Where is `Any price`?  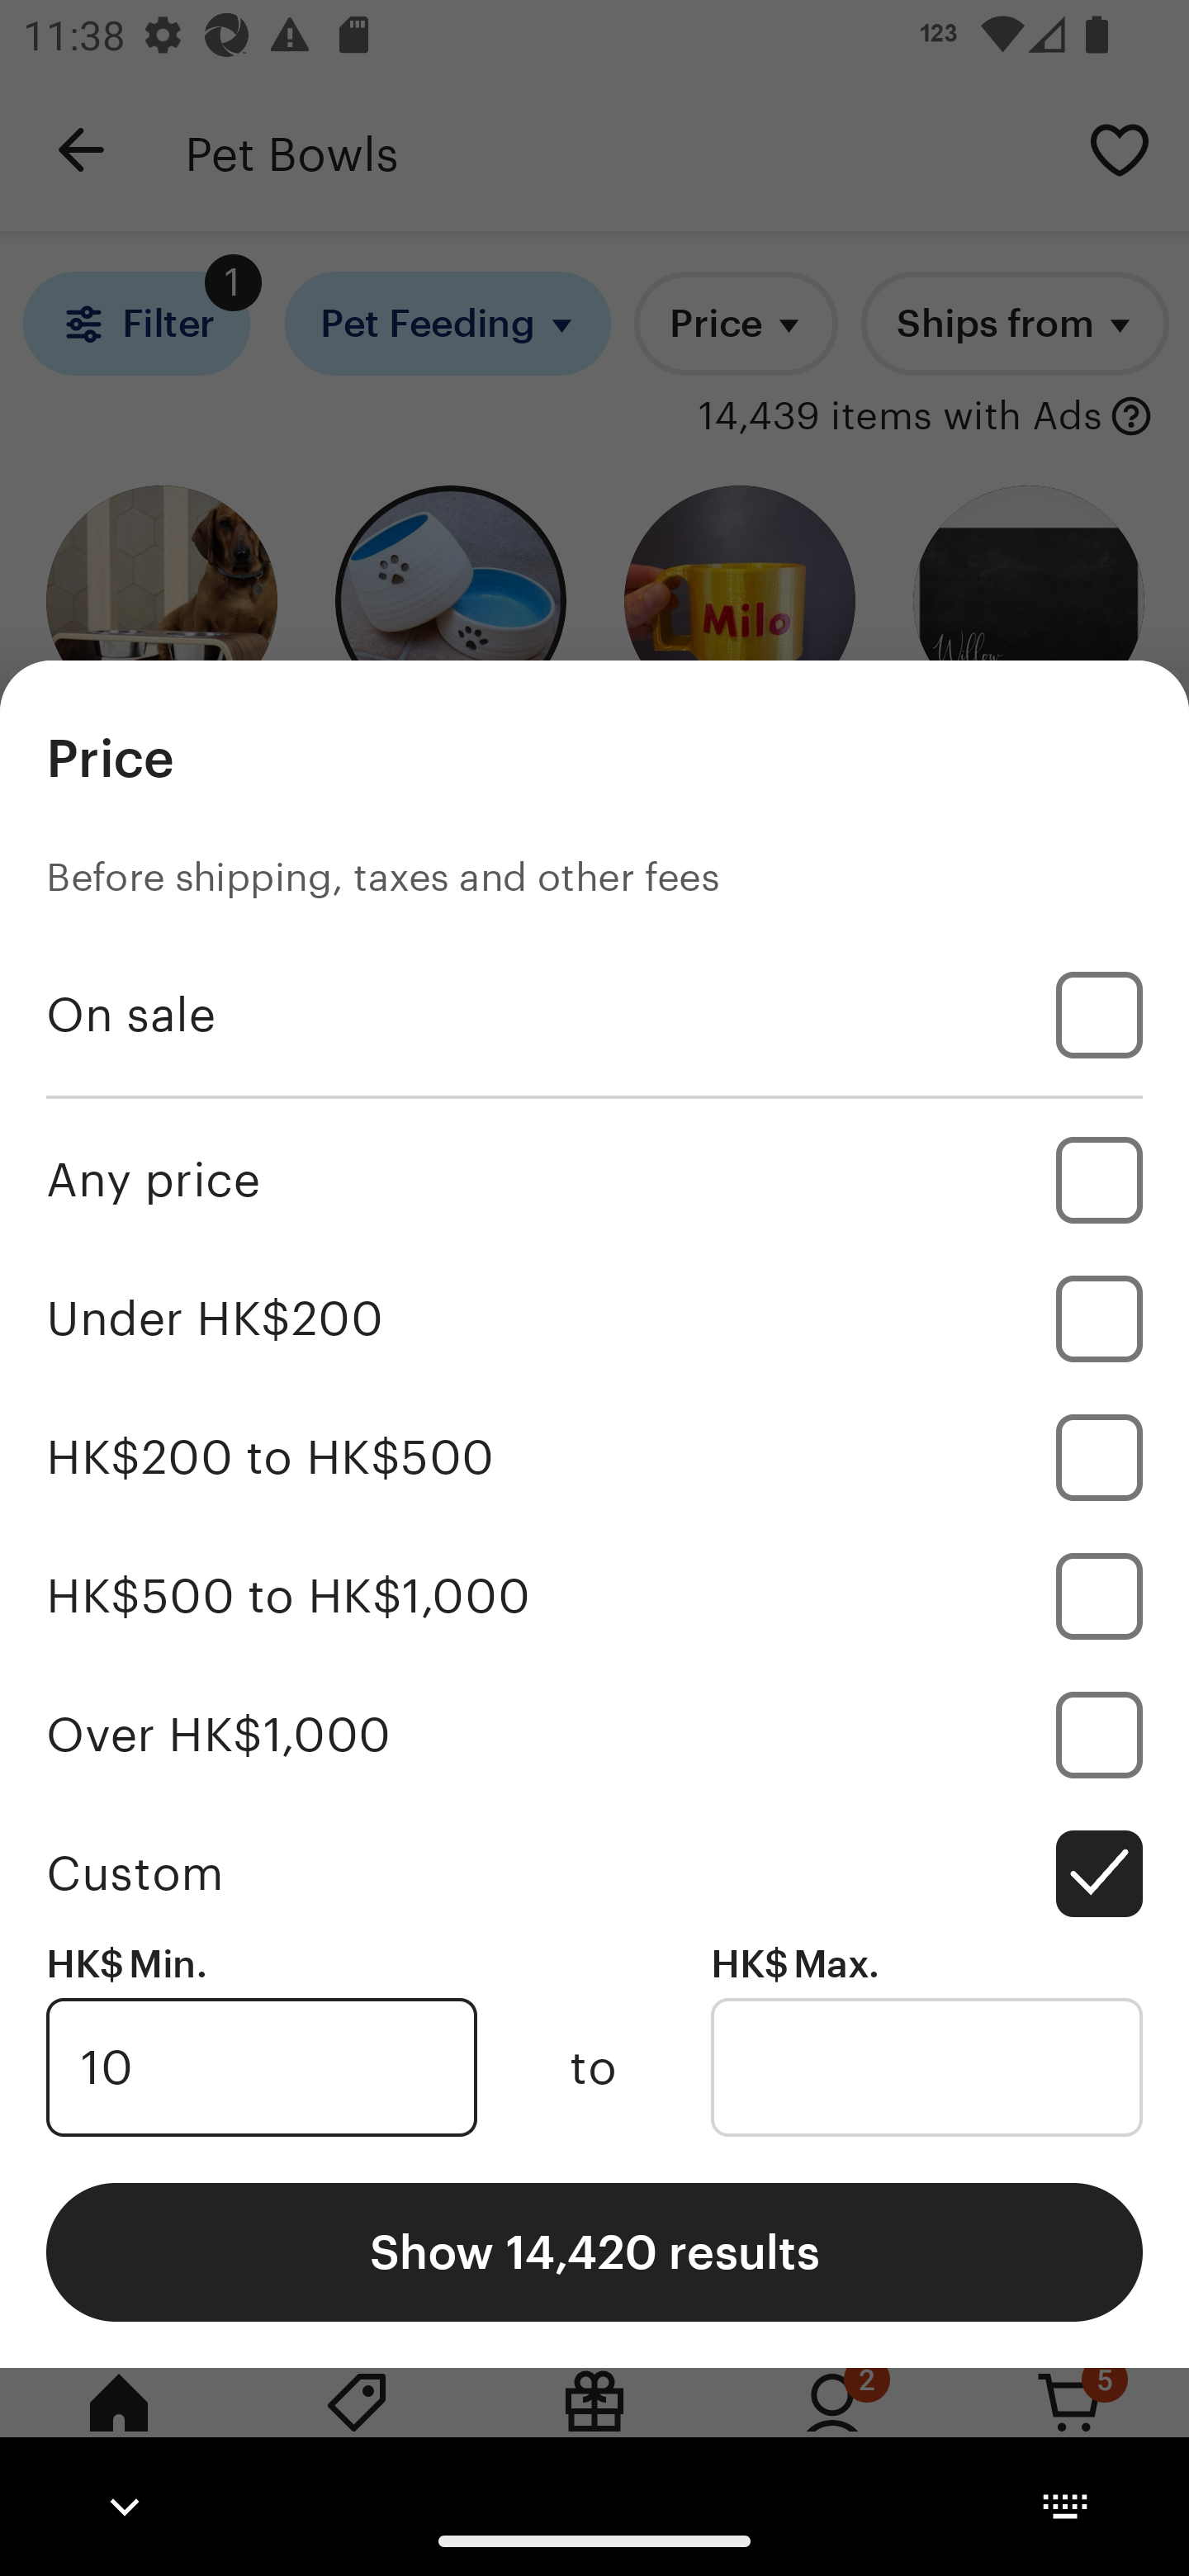
Any price is located at coordinates (594, 1179).